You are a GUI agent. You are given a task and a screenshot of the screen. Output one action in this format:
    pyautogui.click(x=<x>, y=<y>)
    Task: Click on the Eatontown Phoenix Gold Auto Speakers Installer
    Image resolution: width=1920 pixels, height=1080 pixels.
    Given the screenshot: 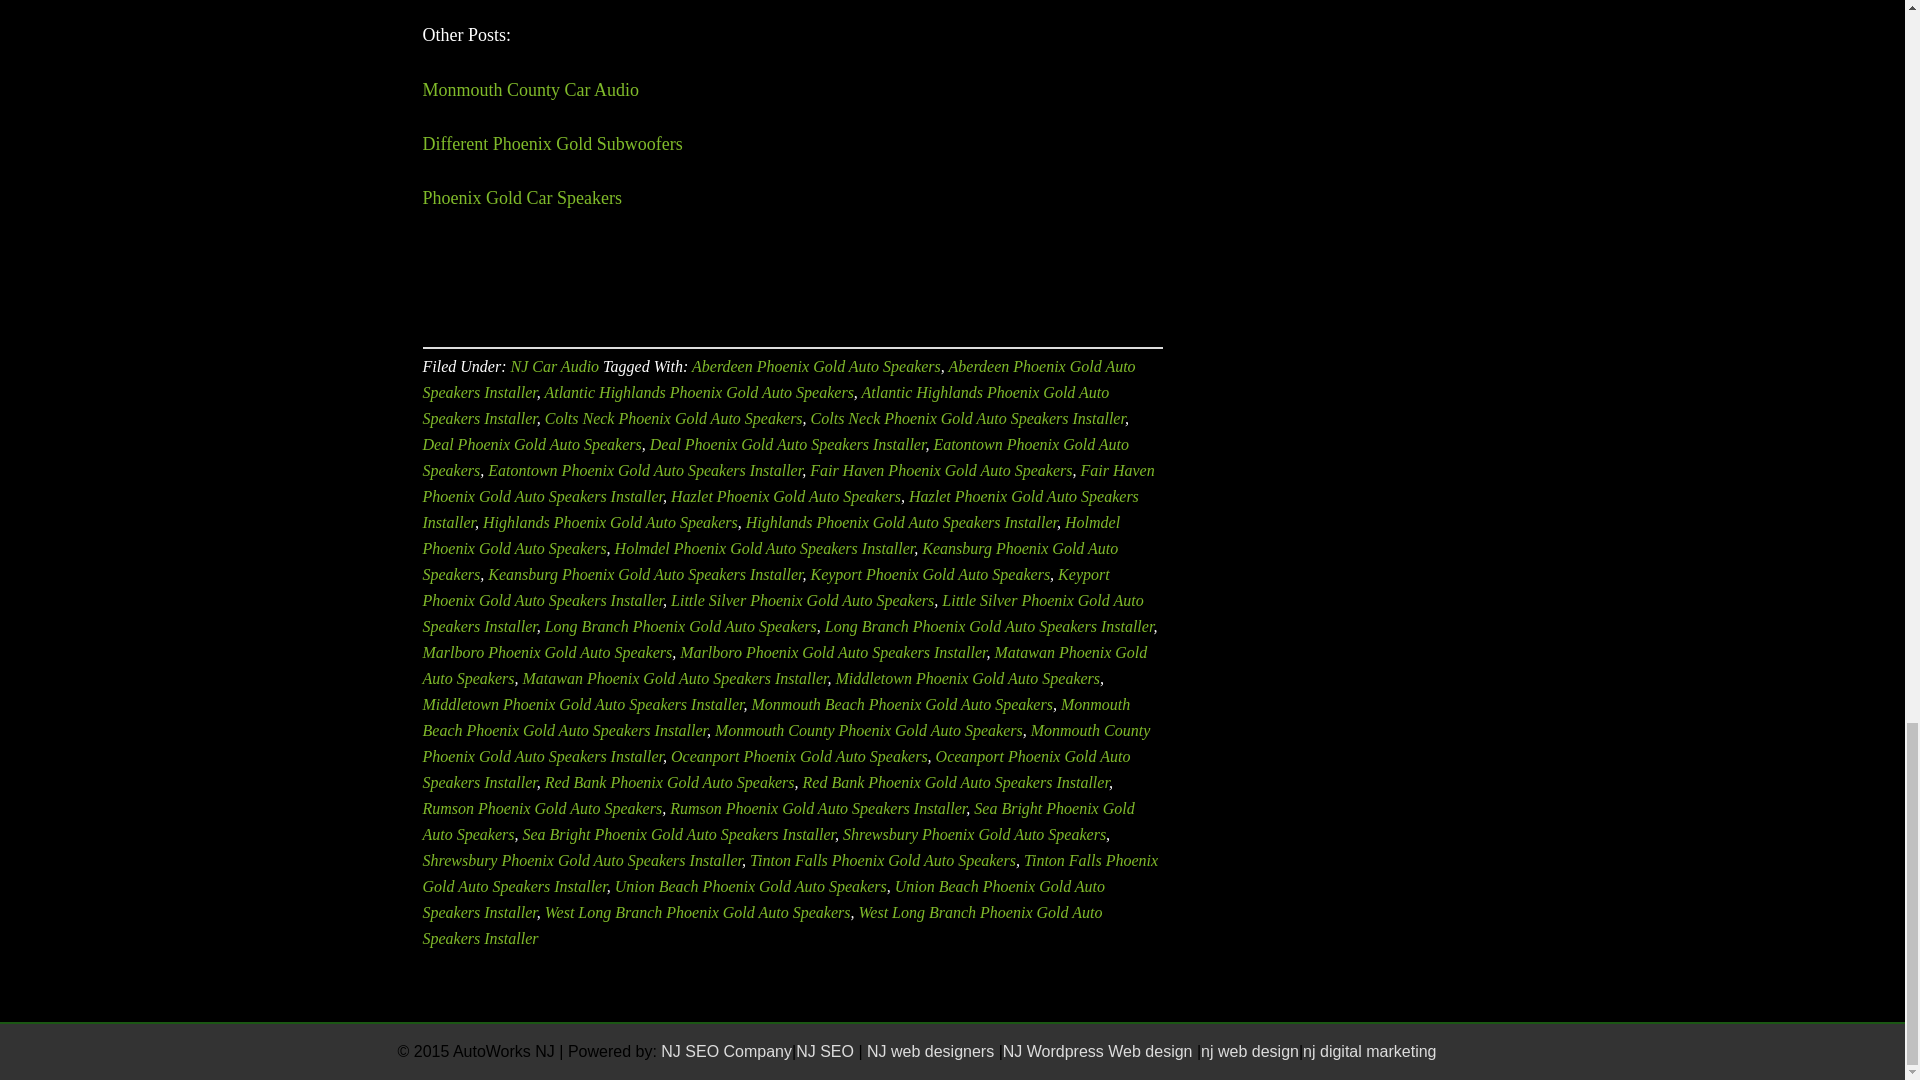 What is the action you would take?
    pyautogui.click(x=644, y=470)
    